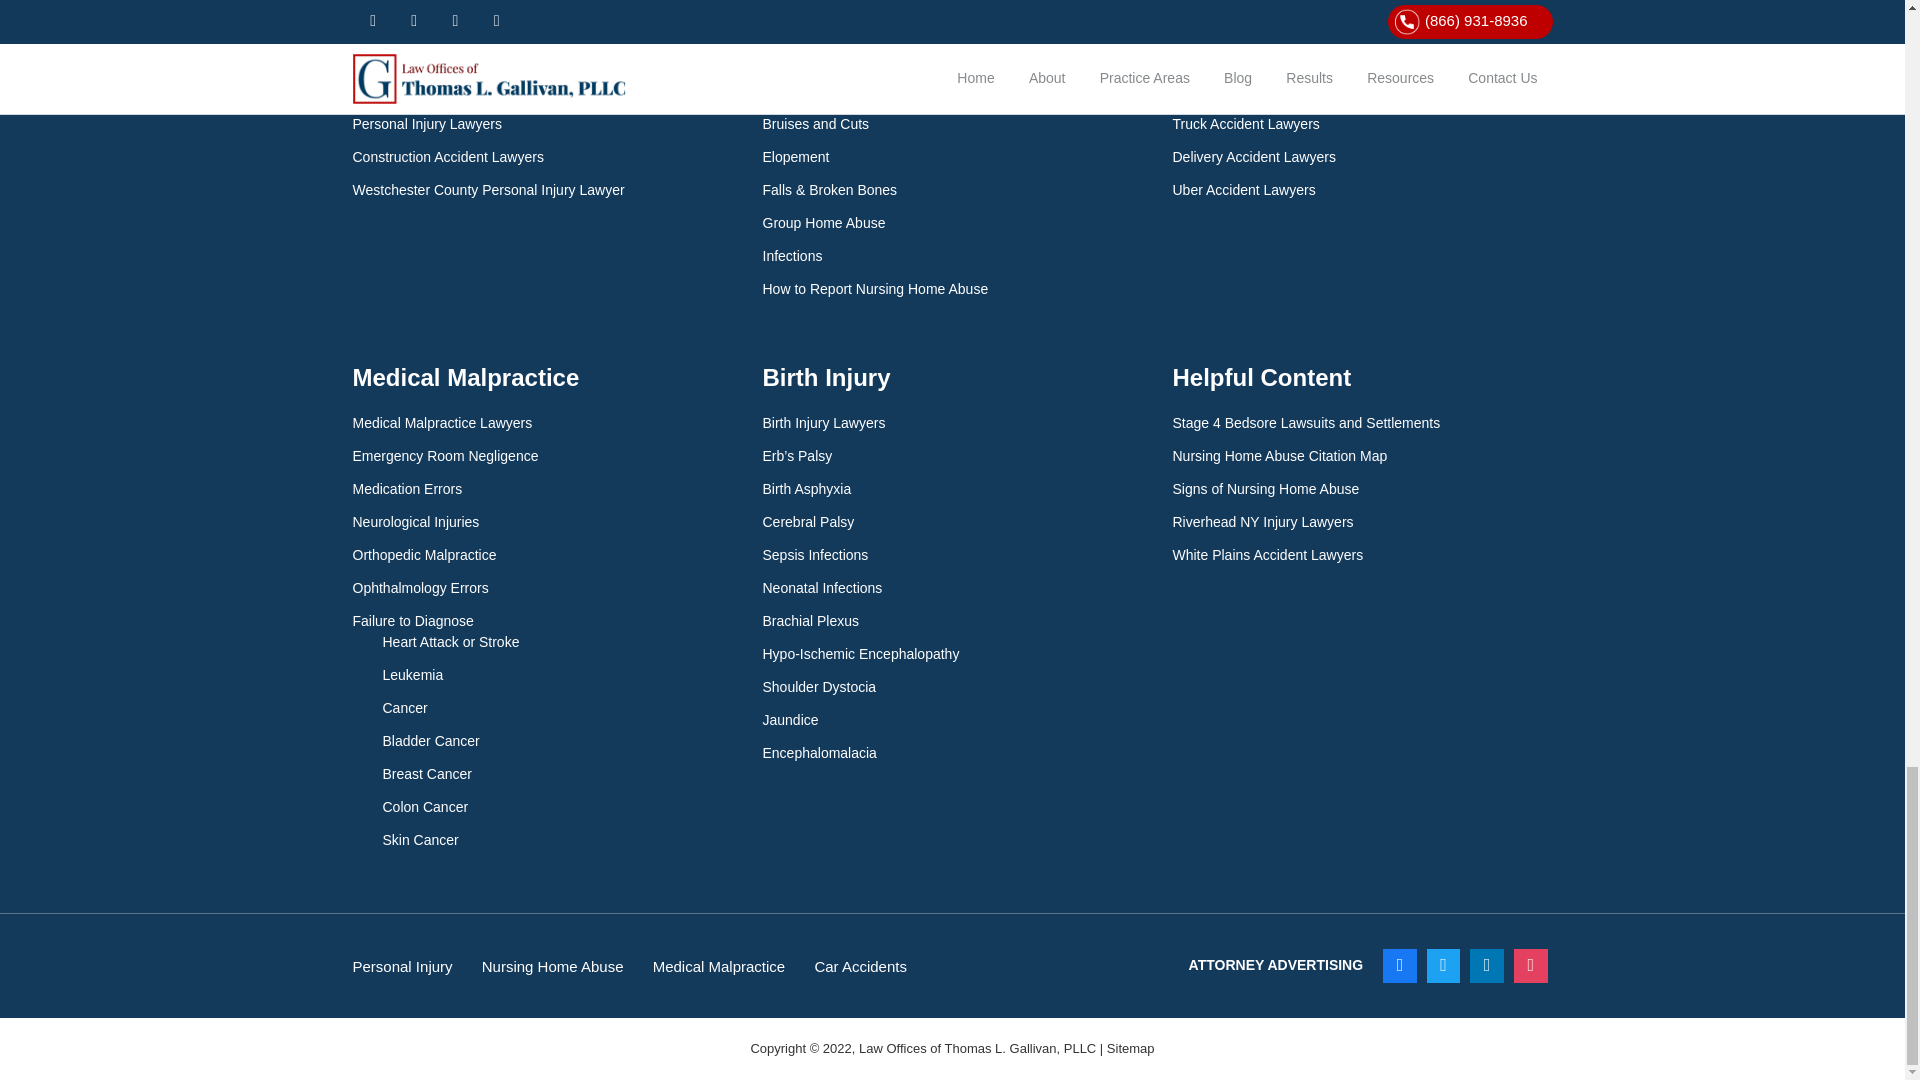  I want to click on Facebook alt, so click(1400, 966).